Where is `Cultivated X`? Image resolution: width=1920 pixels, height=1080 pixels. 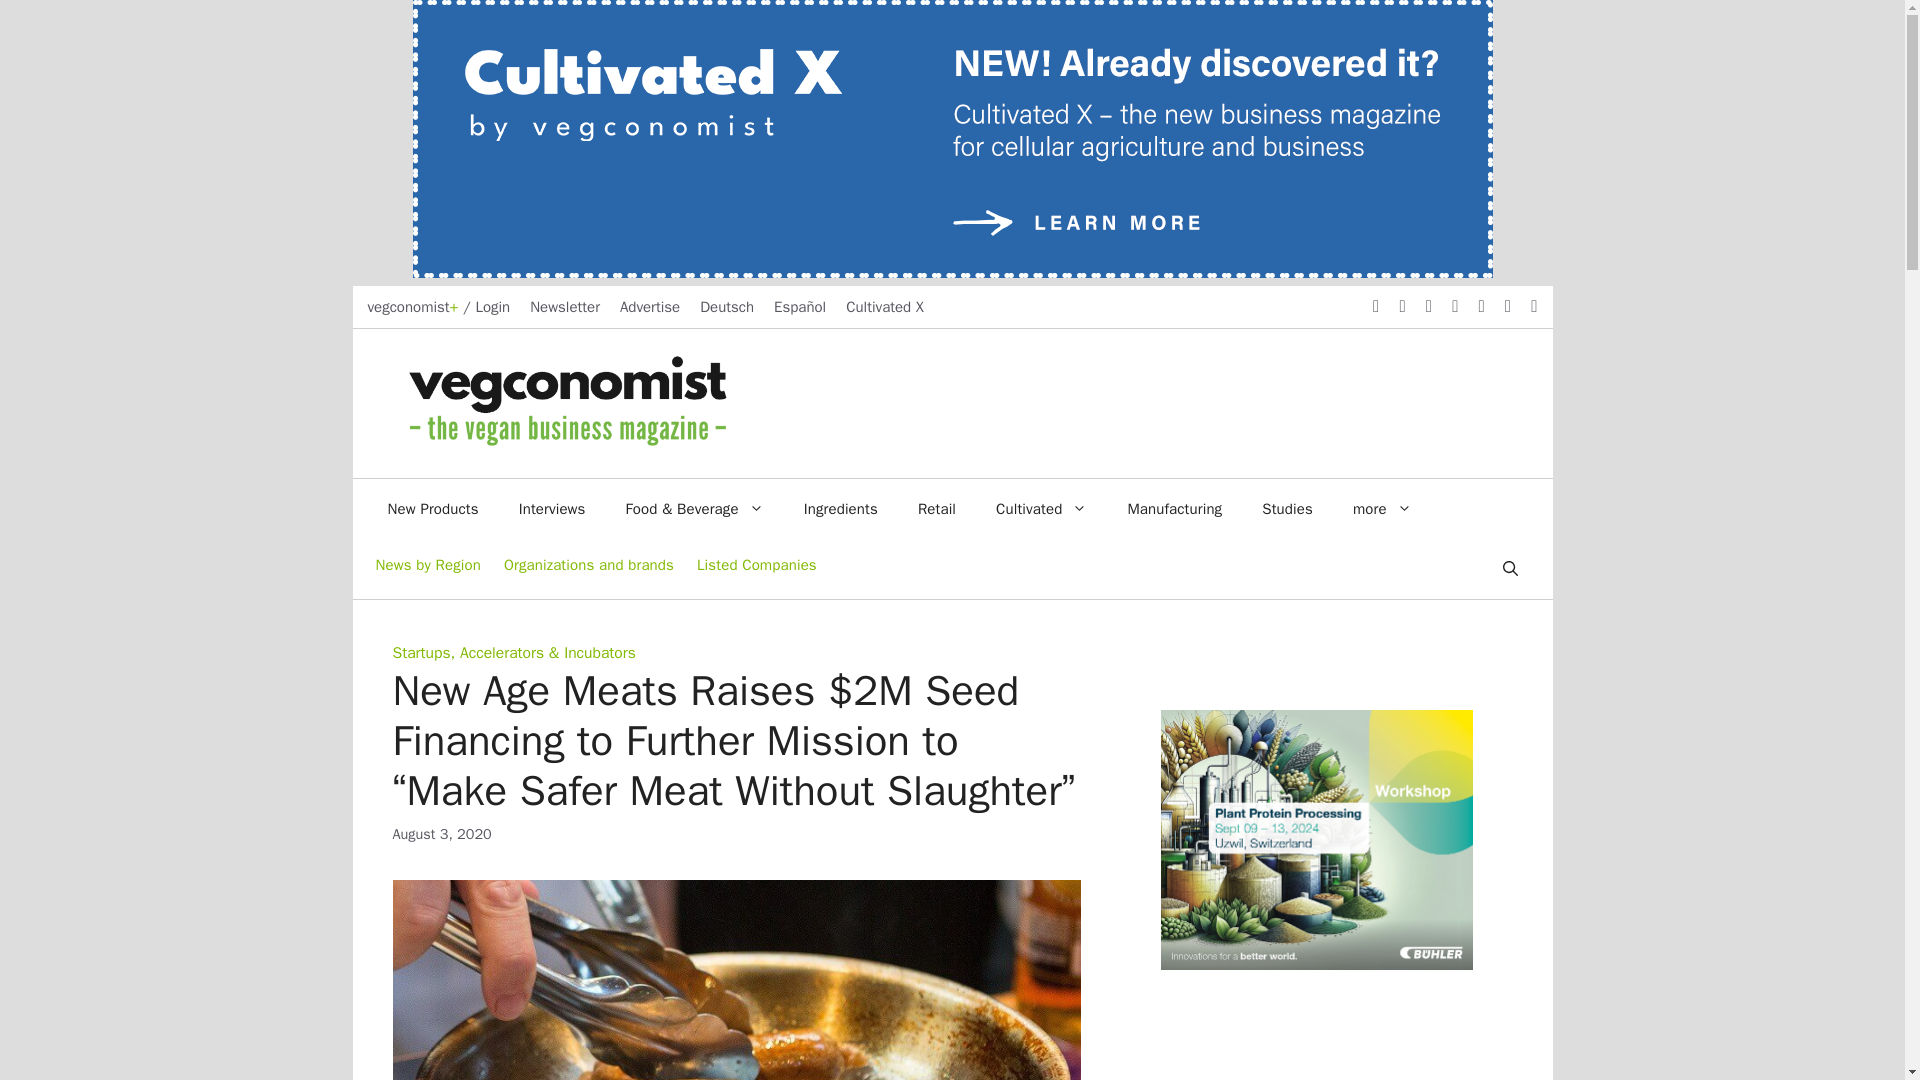
Cultivated X is located at coordinates (884, 307).